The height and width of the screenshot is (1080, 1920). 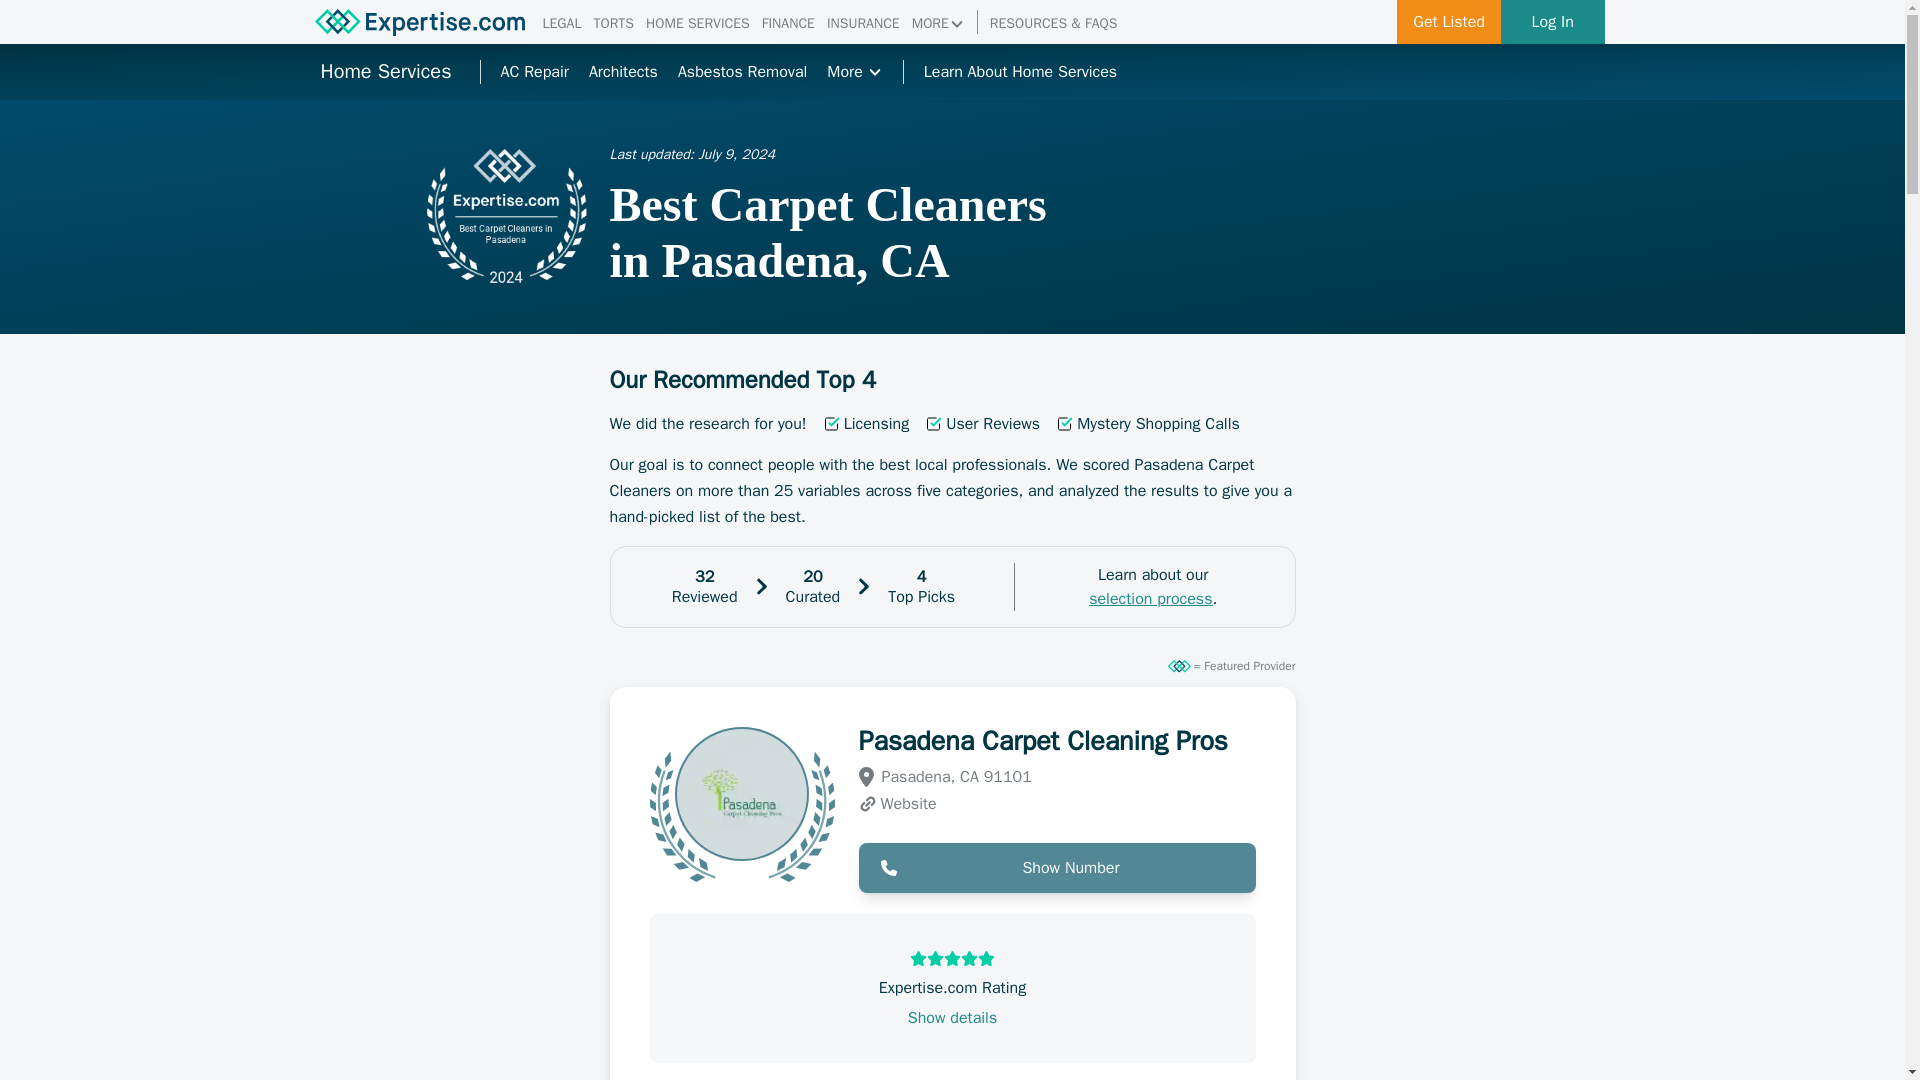 I want to click on INSURANCE, so click(x=864, y=24).